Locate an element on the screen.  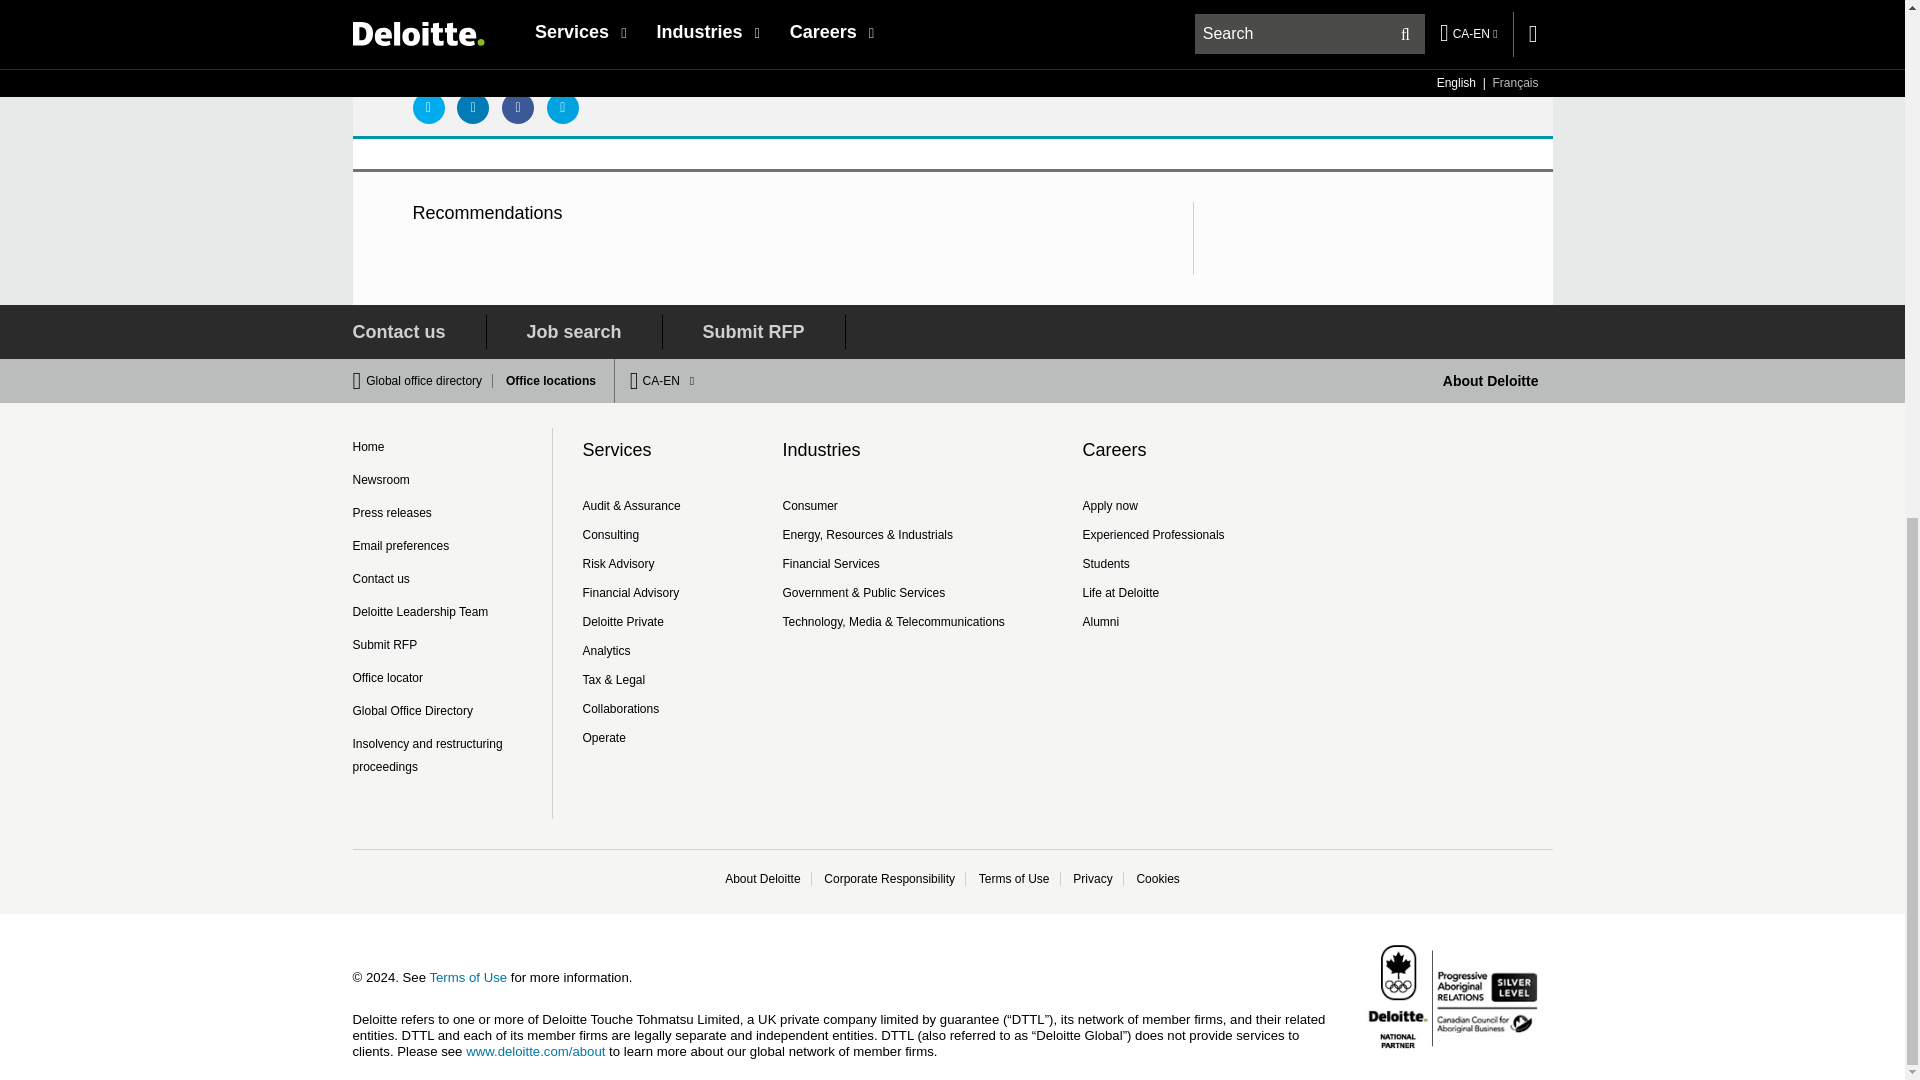
Global office directory is located at coordinates (430, 380).